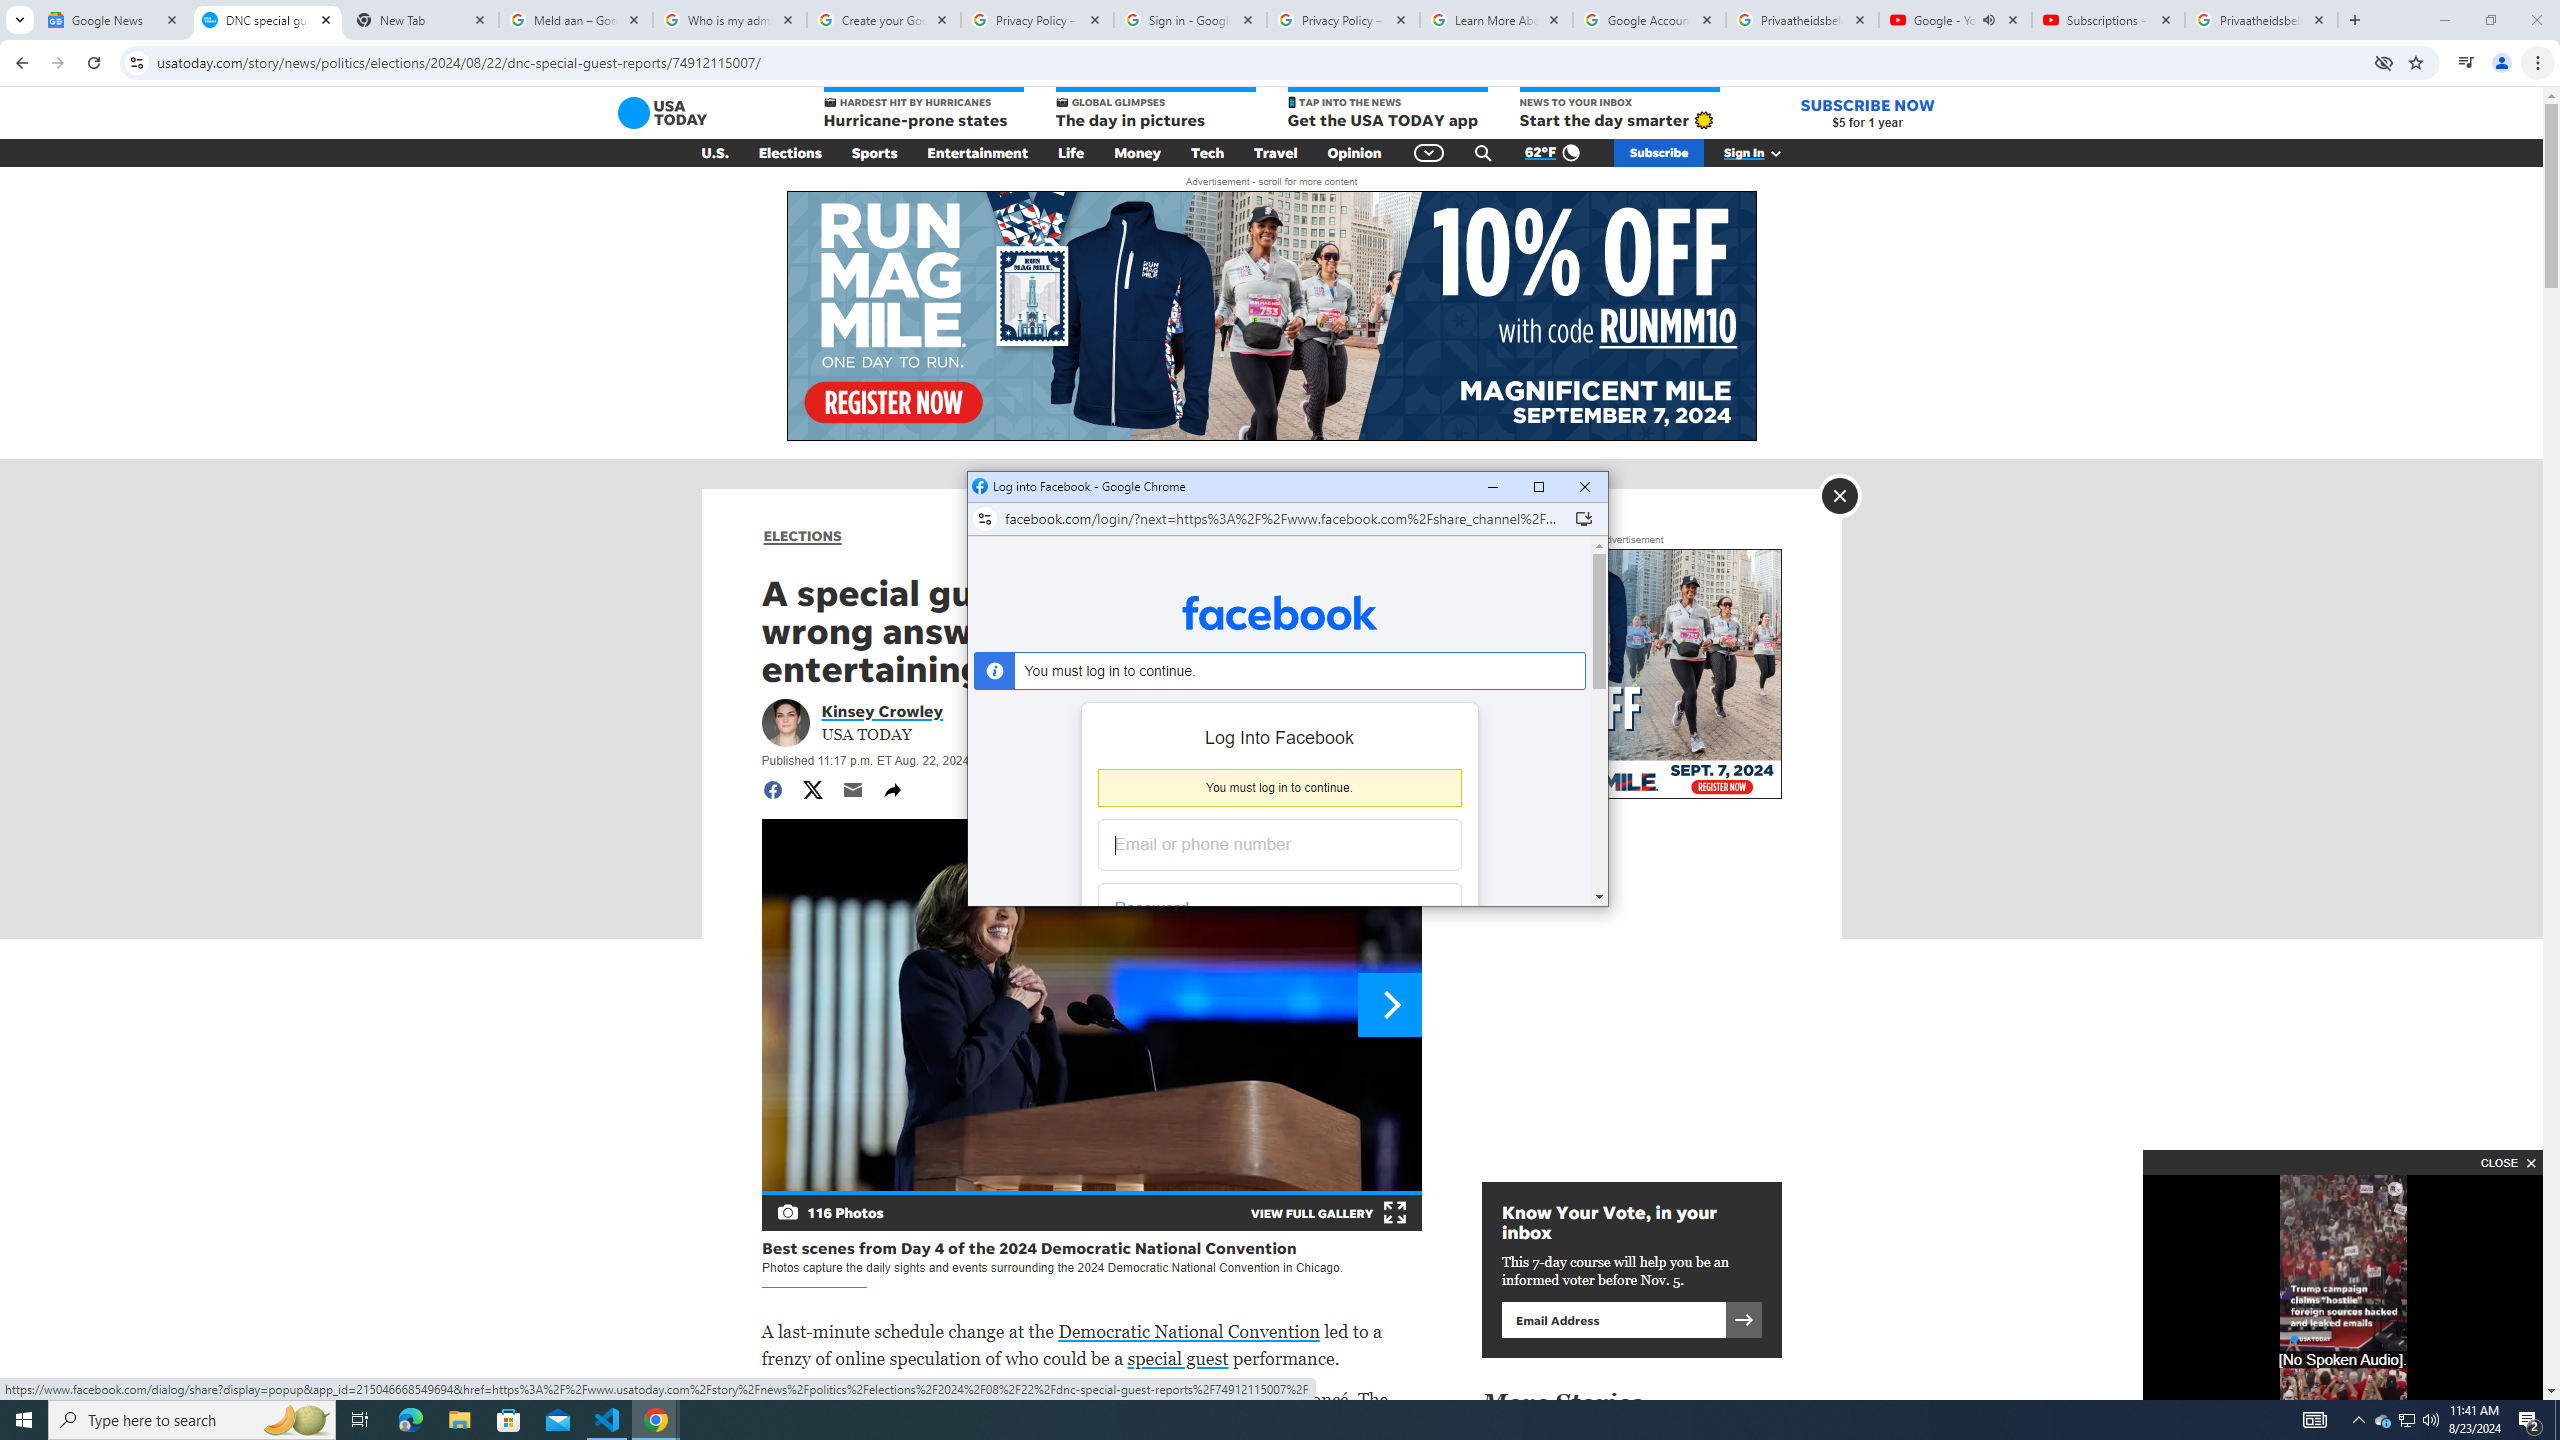 The height and width of the screenshot is (1440, 2560). I want to click on Search highlights icon opens search home window, so click(296, 1420).